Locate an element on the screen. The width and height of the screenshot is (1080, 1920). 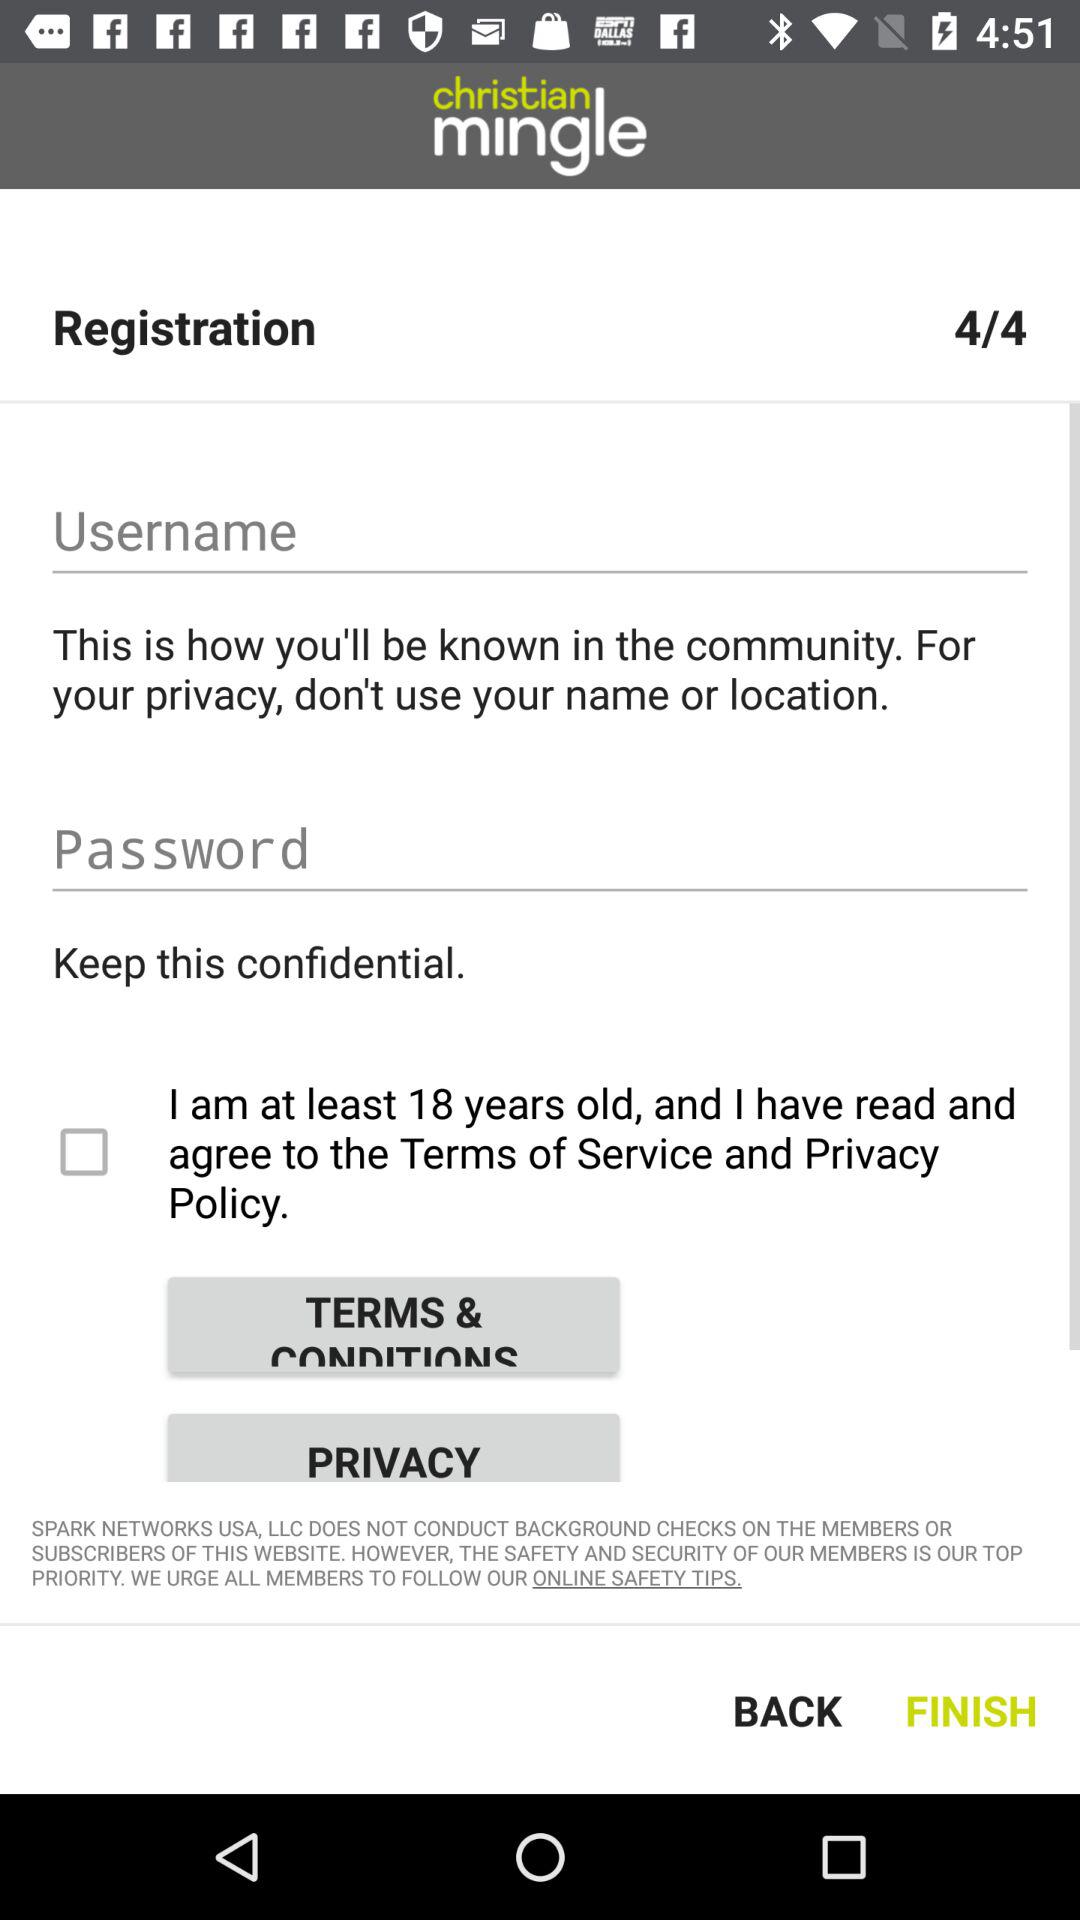
go to terms and condition is located at coordinates (393, 1324).